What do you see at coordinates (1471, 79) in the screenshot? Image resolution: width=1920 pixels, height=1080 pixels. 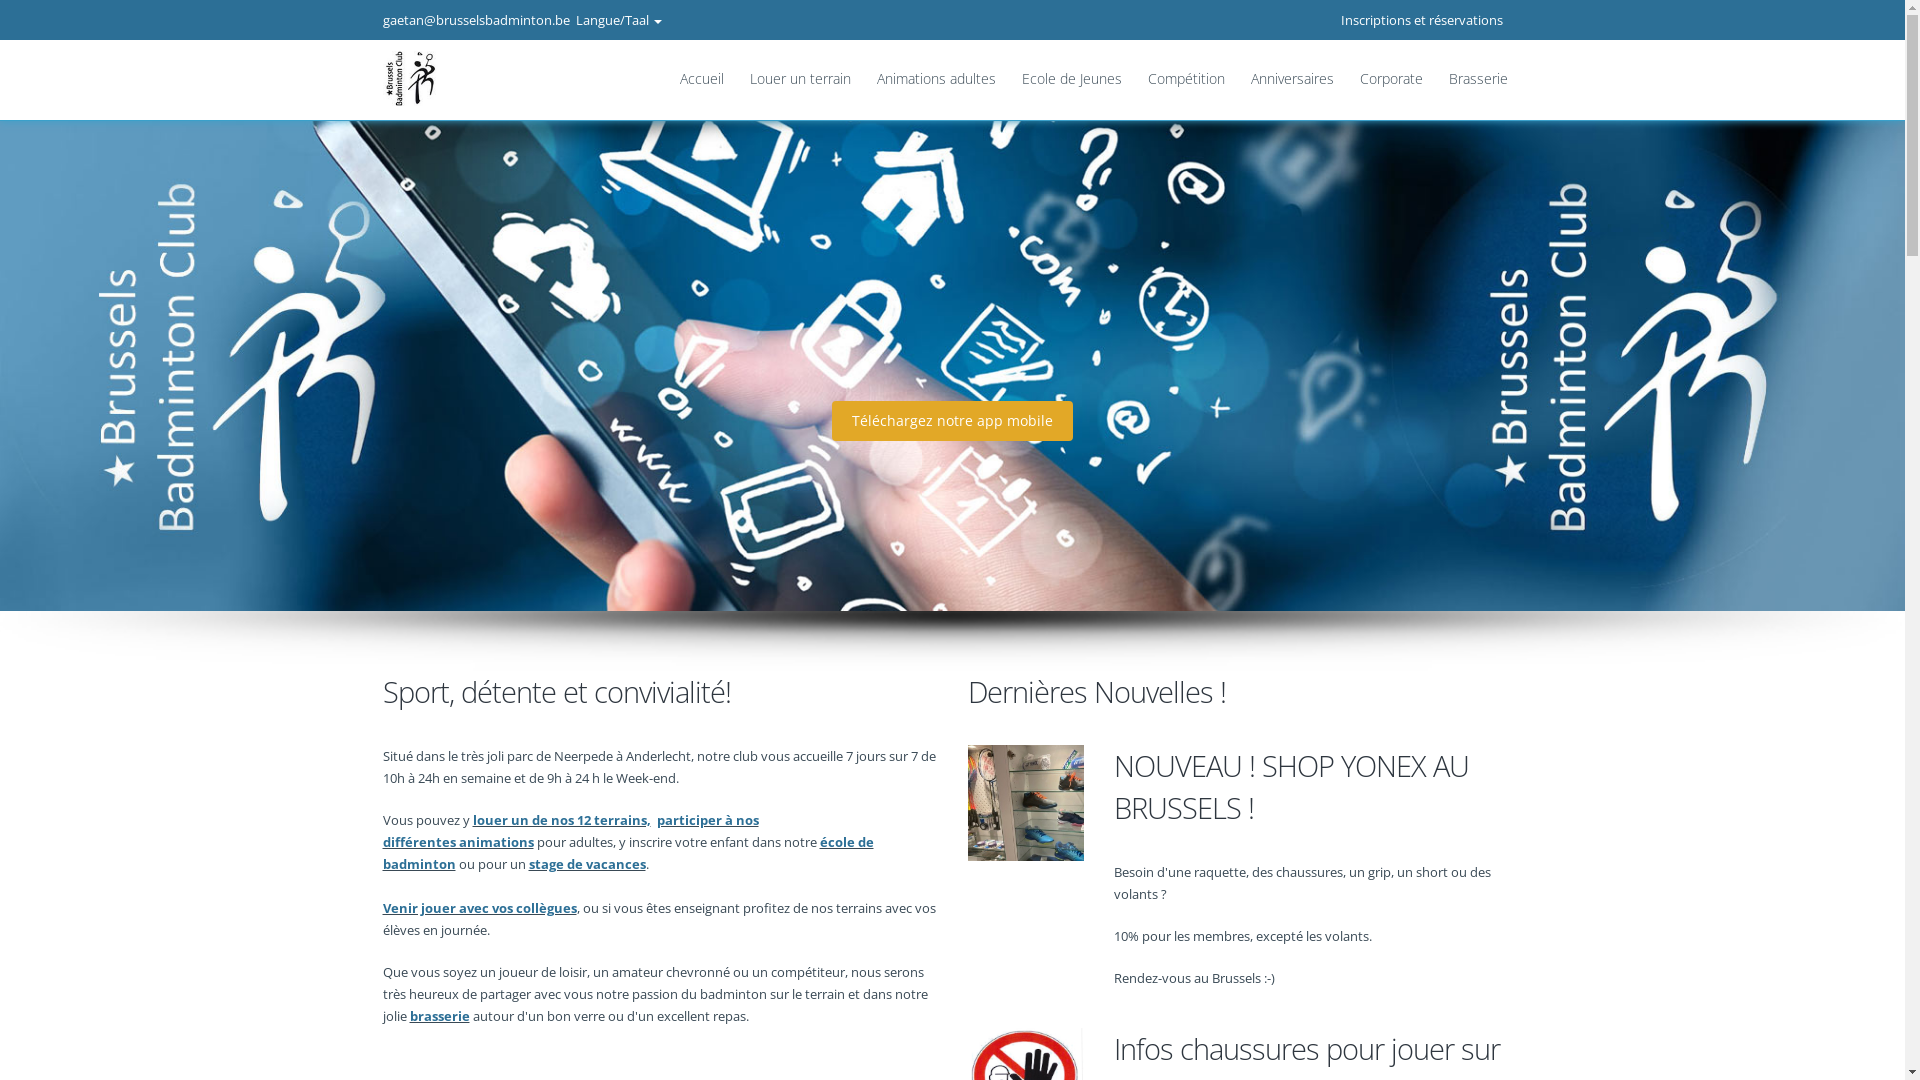 I see `Brasserie` at bounding box center [1471, 79].